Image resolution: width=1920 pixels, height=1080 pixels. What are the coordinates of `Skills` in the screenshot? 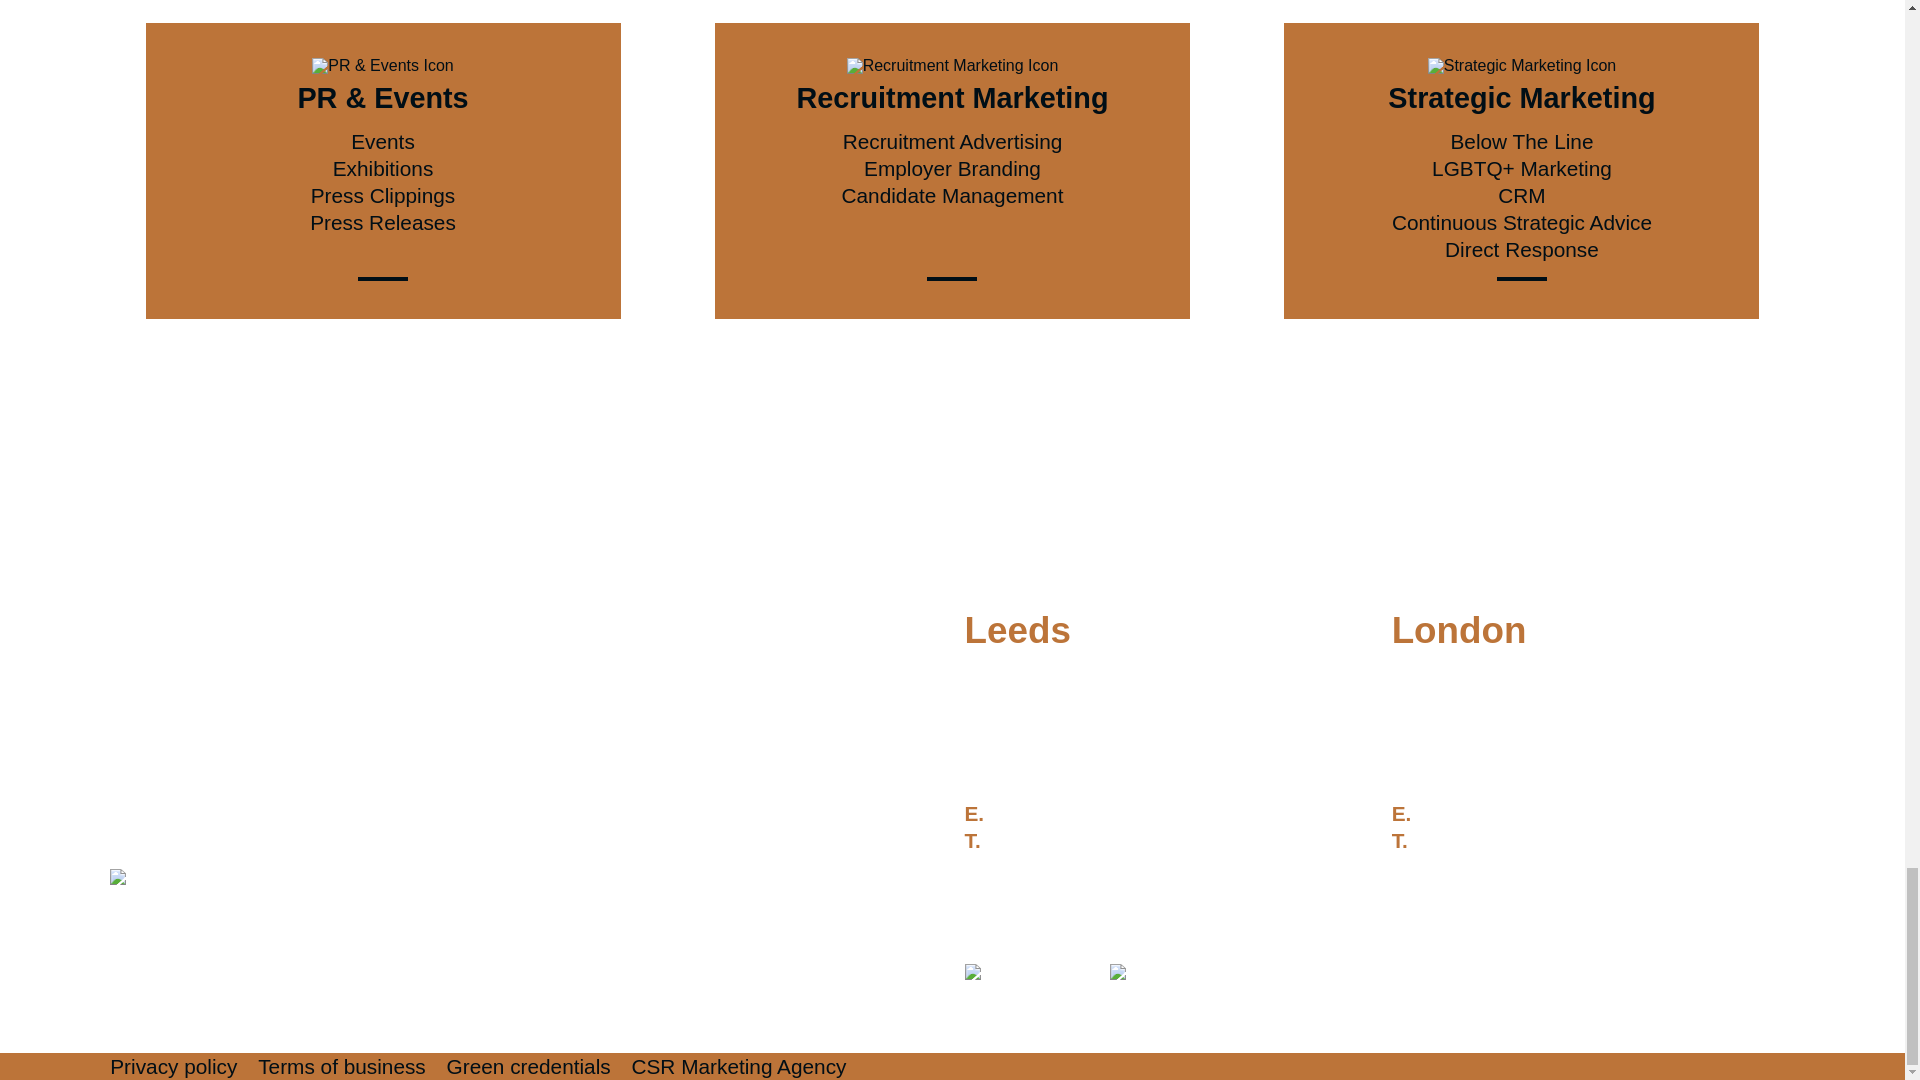 It's located at (211, 626).